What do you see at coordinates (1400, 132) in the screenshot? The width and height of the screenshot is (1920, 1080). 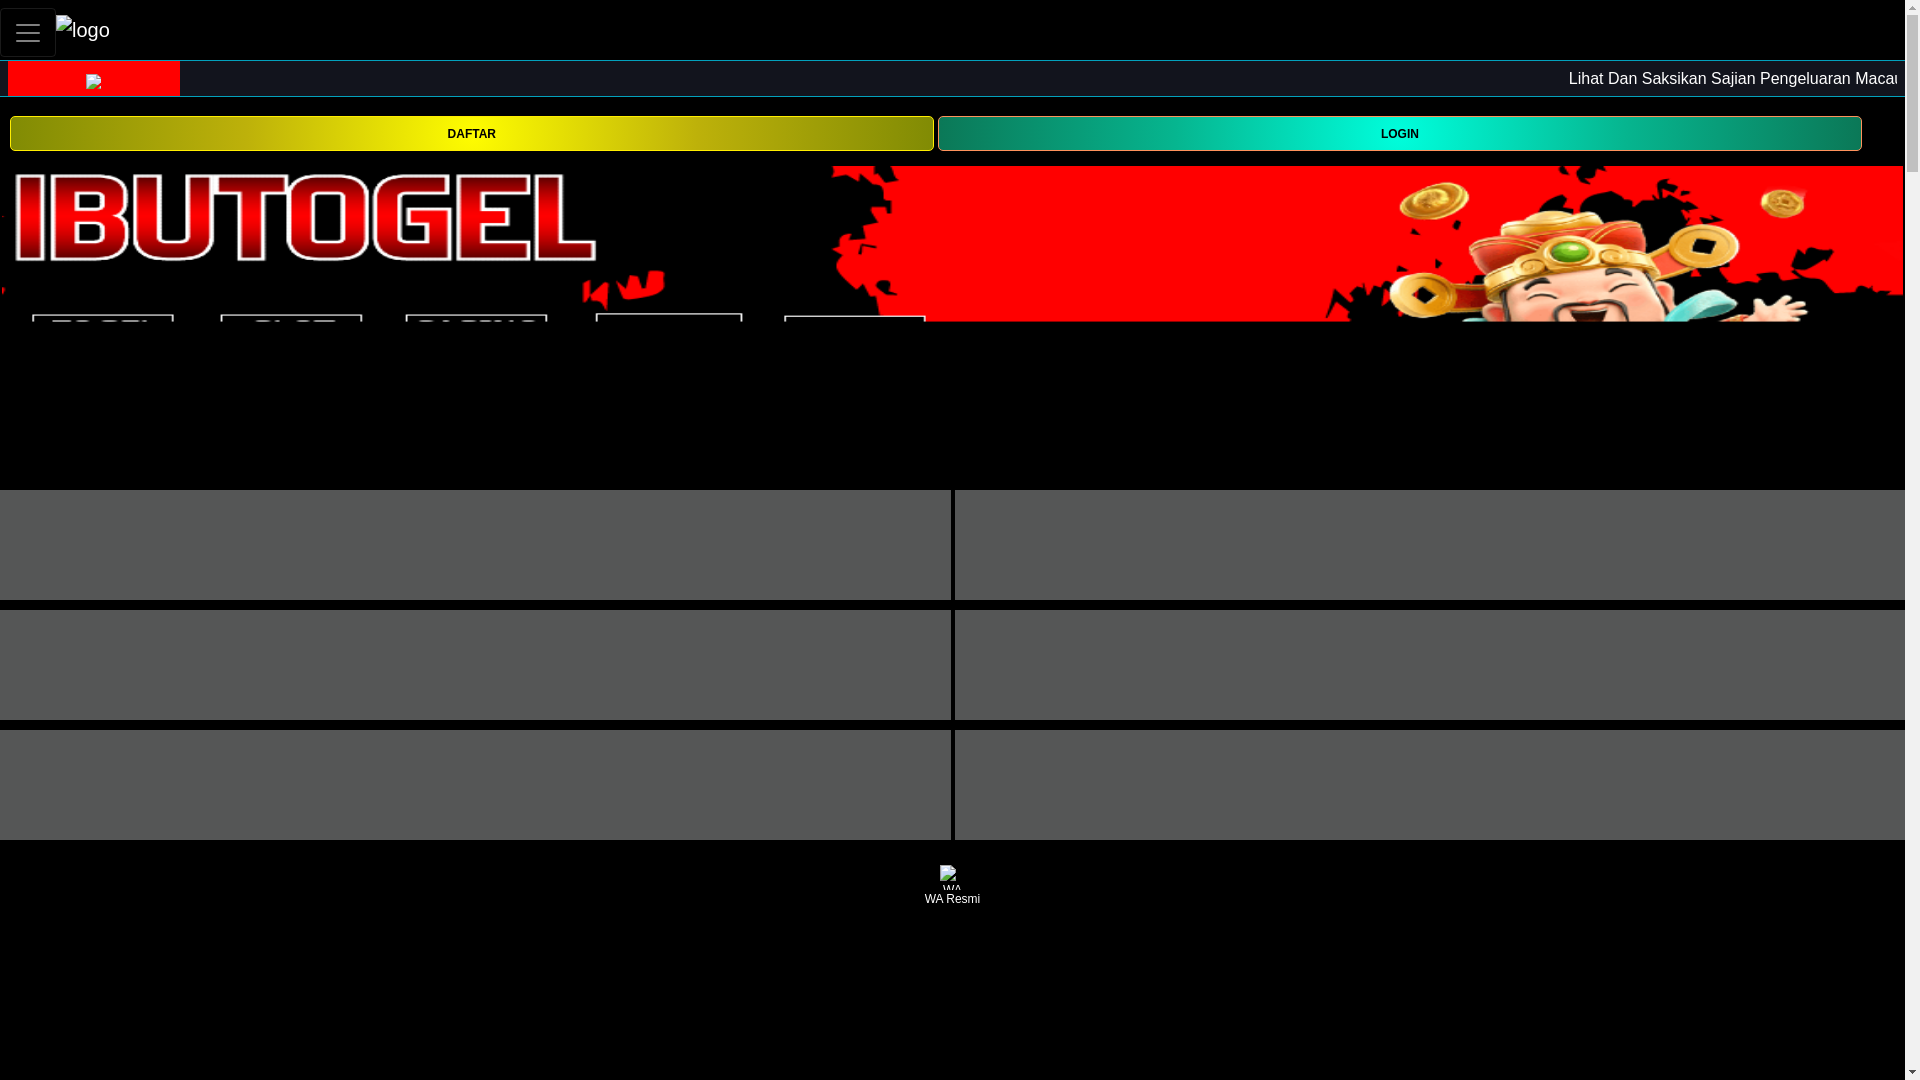 I see `LOGIN` at bounding box center [1400, 132].